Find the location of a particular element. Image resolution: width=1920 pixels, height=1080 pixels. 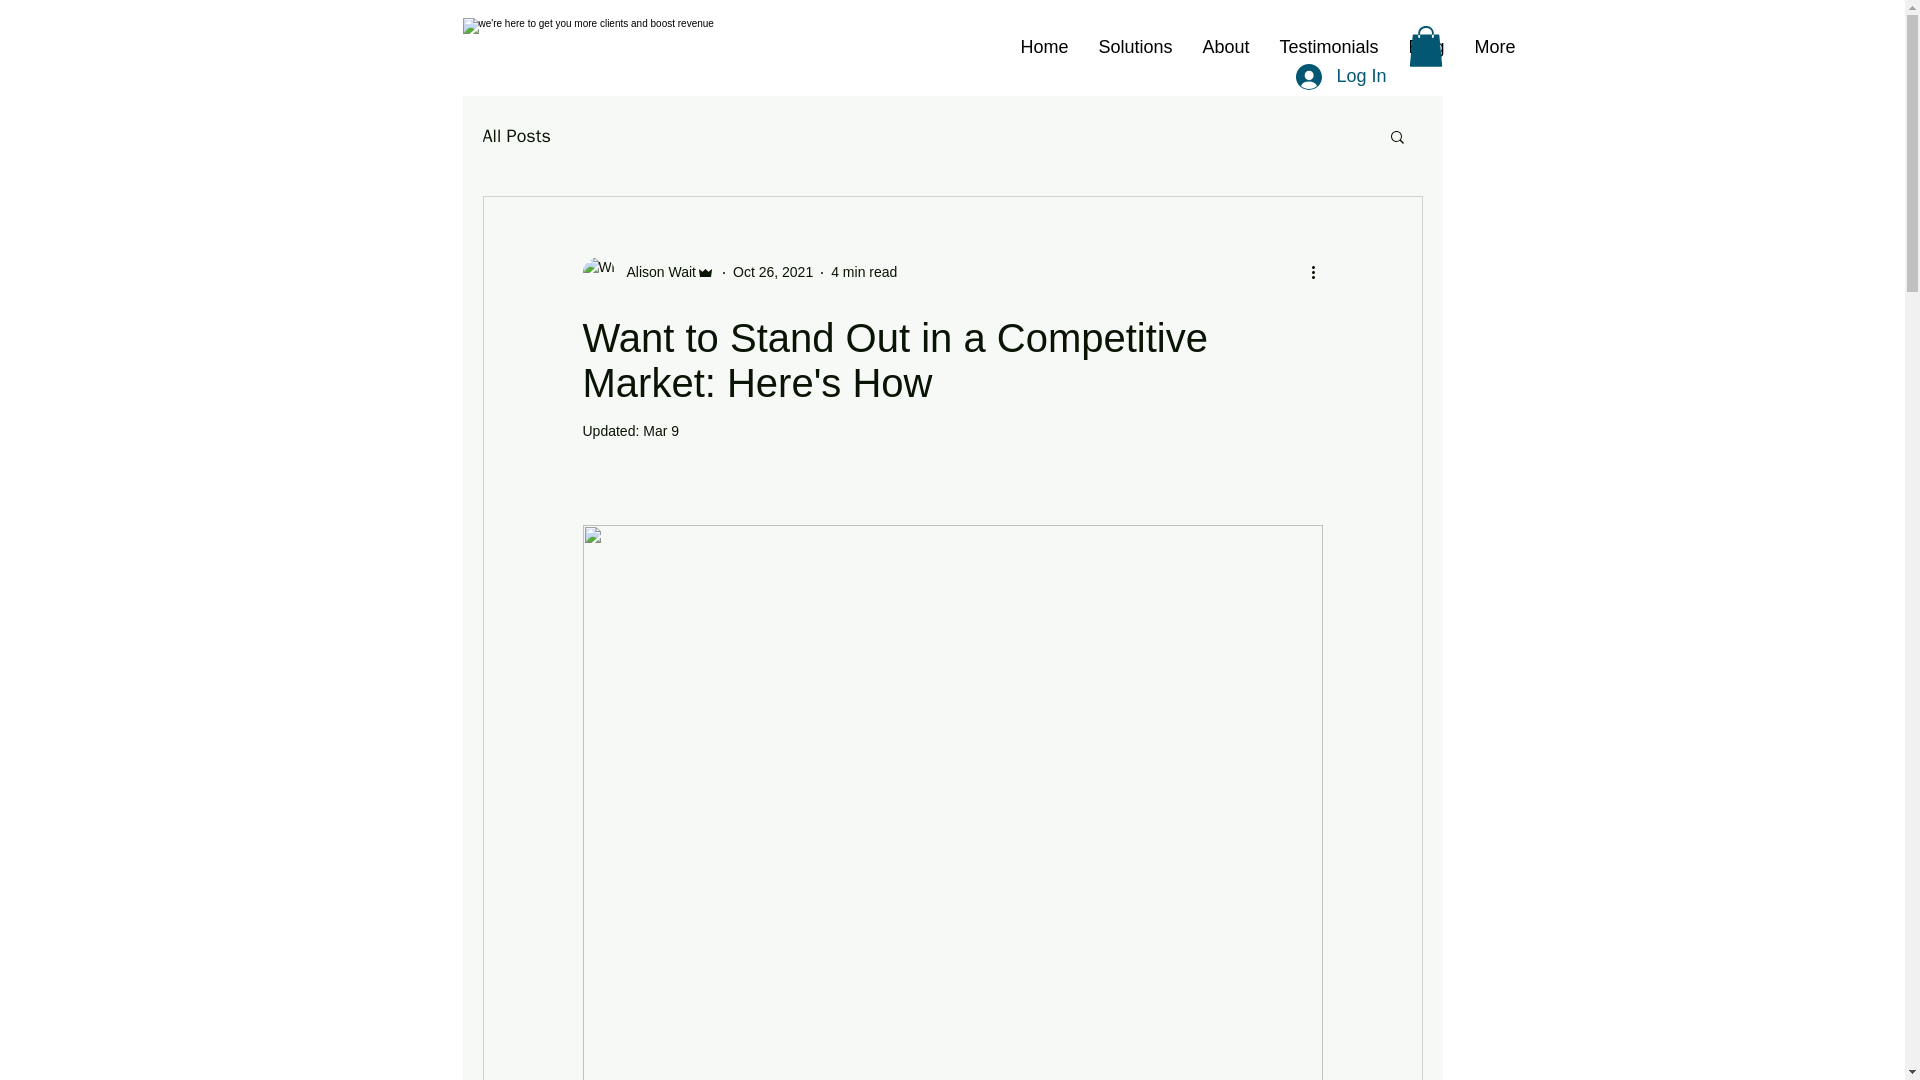

Blog is located at coordinates (1426, 46).